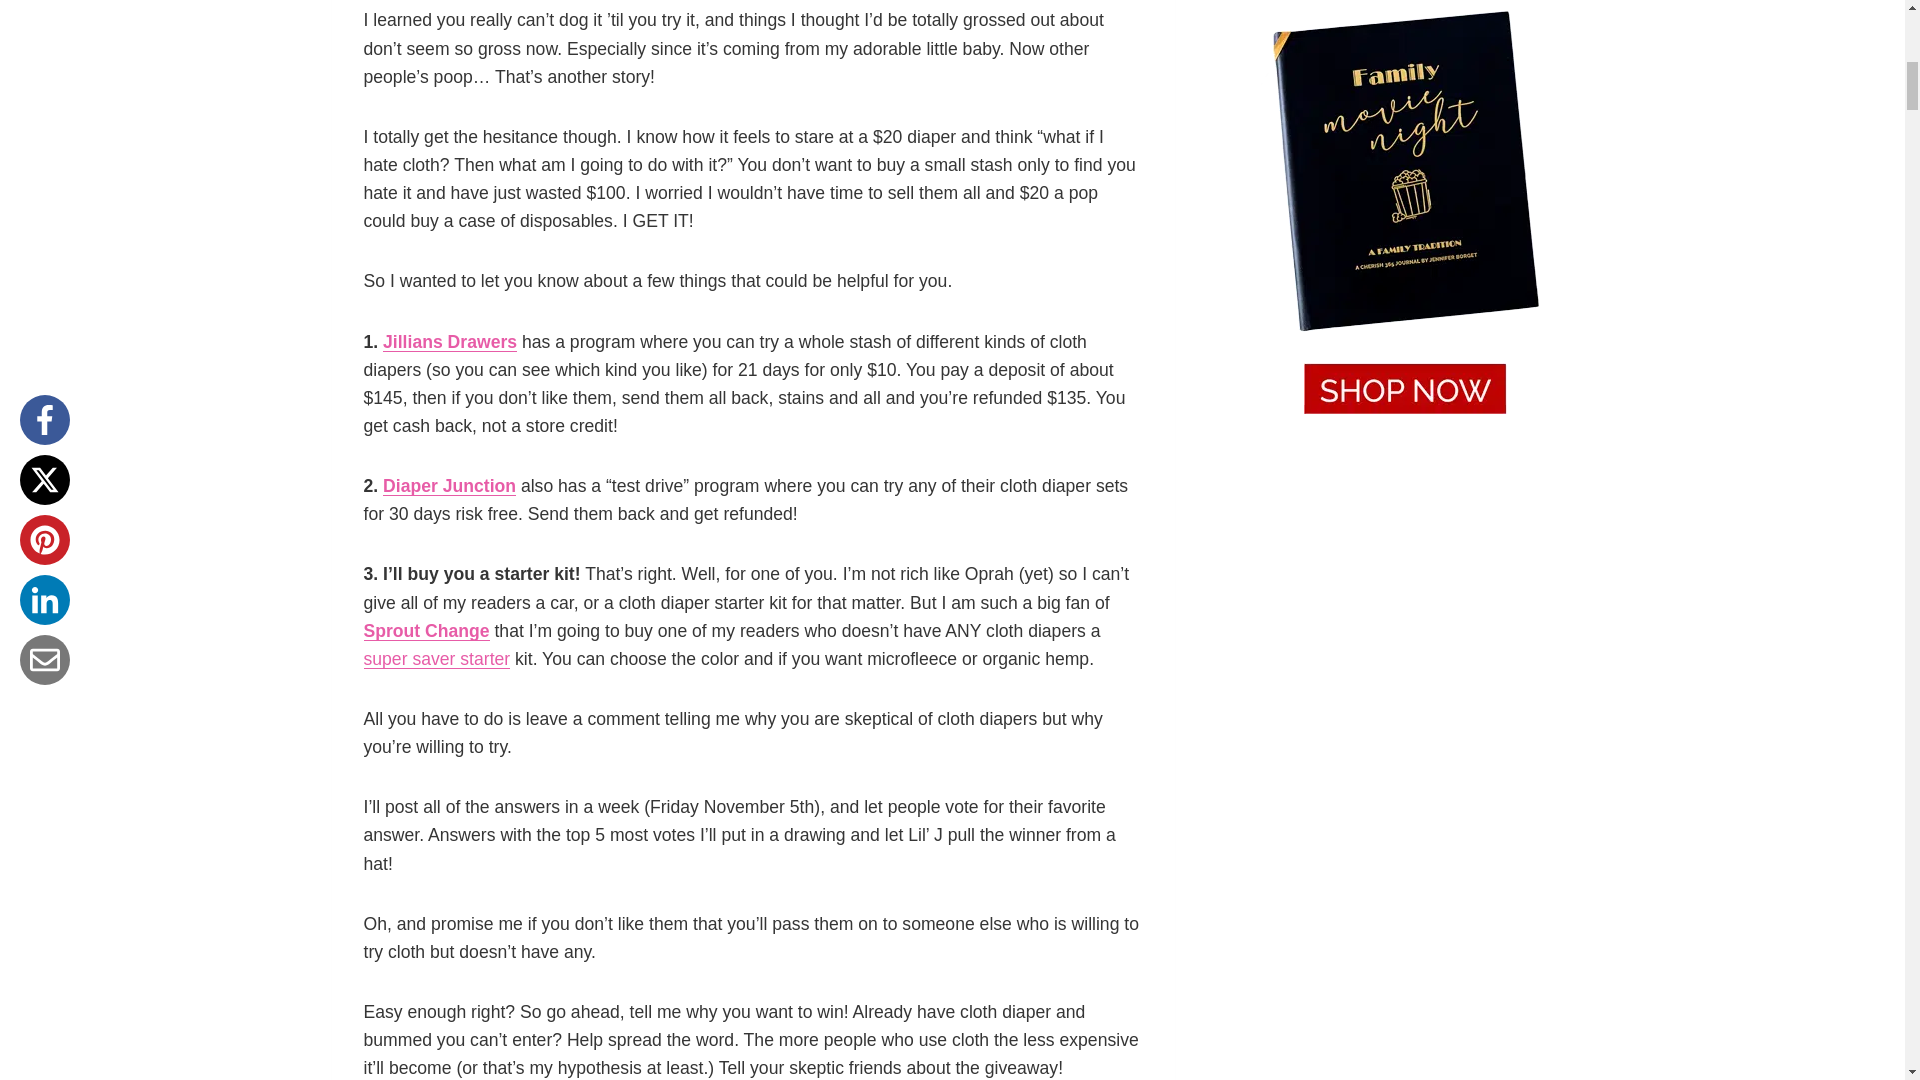  I want to click on Sprout Change, so click(426, 631).